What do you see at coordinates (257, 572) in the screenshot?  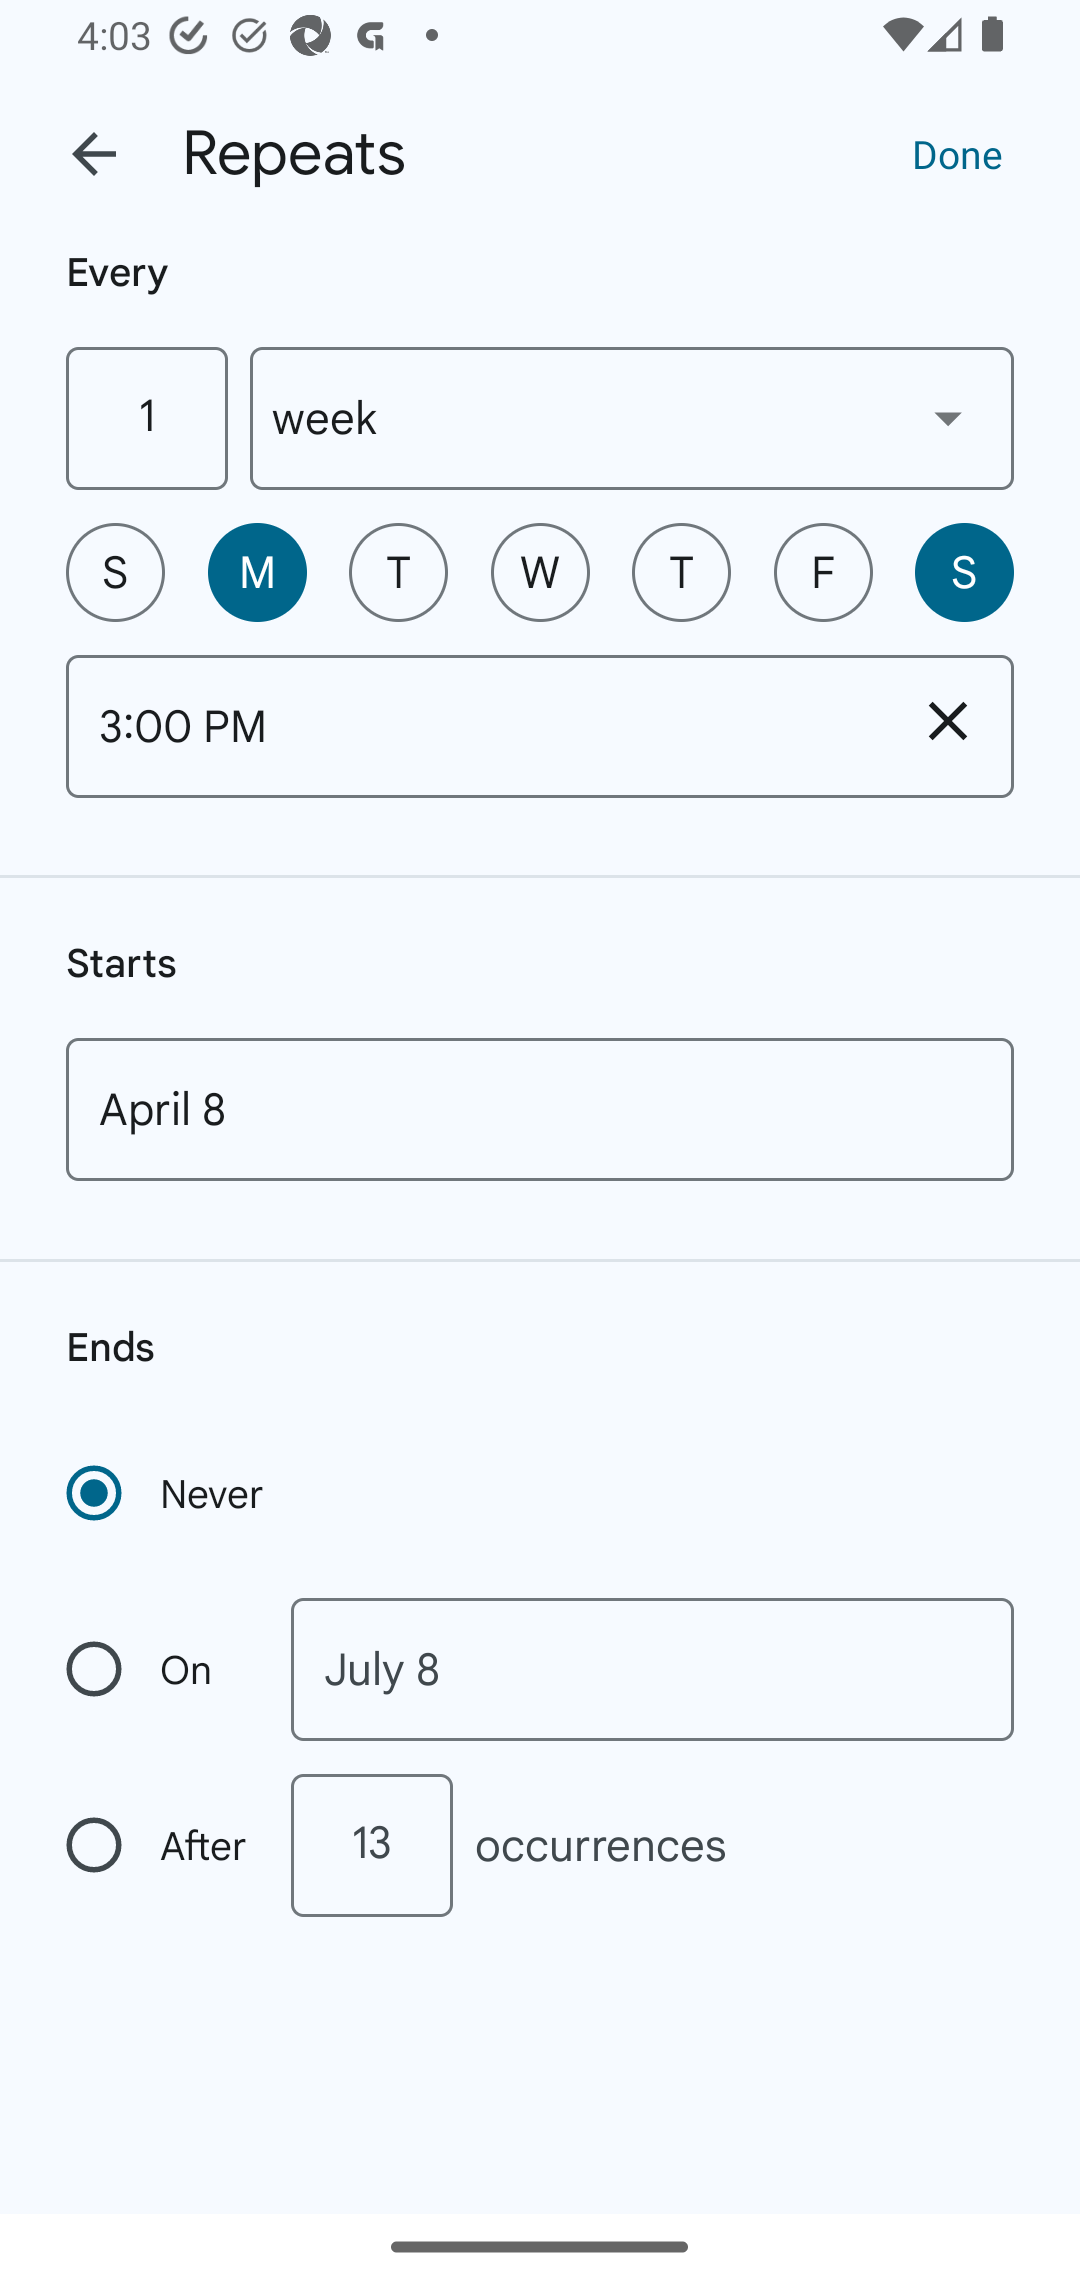 I see `M Monday, selected` at bounding box center [257, 572].